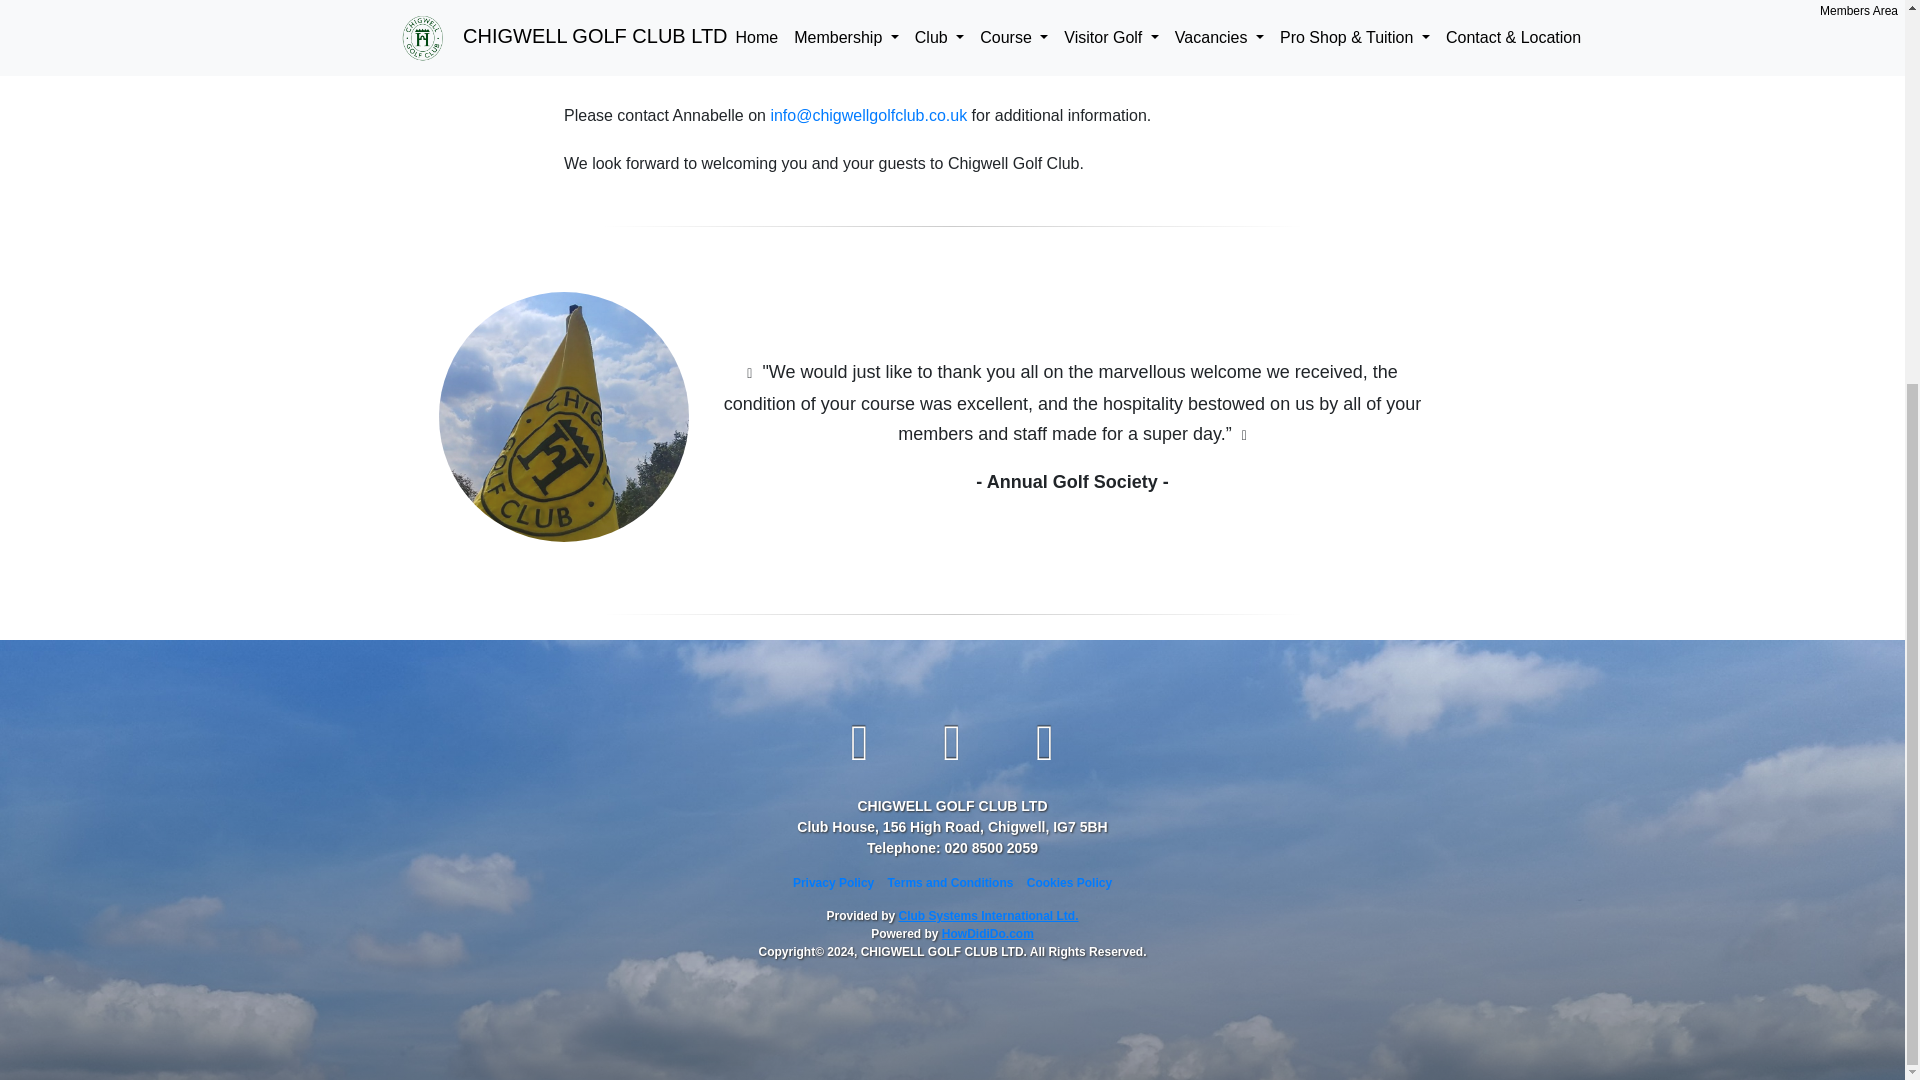  Describe the element at coordinates (950, 882) in the screenshot. I see `Terms and Conditions` at that location.